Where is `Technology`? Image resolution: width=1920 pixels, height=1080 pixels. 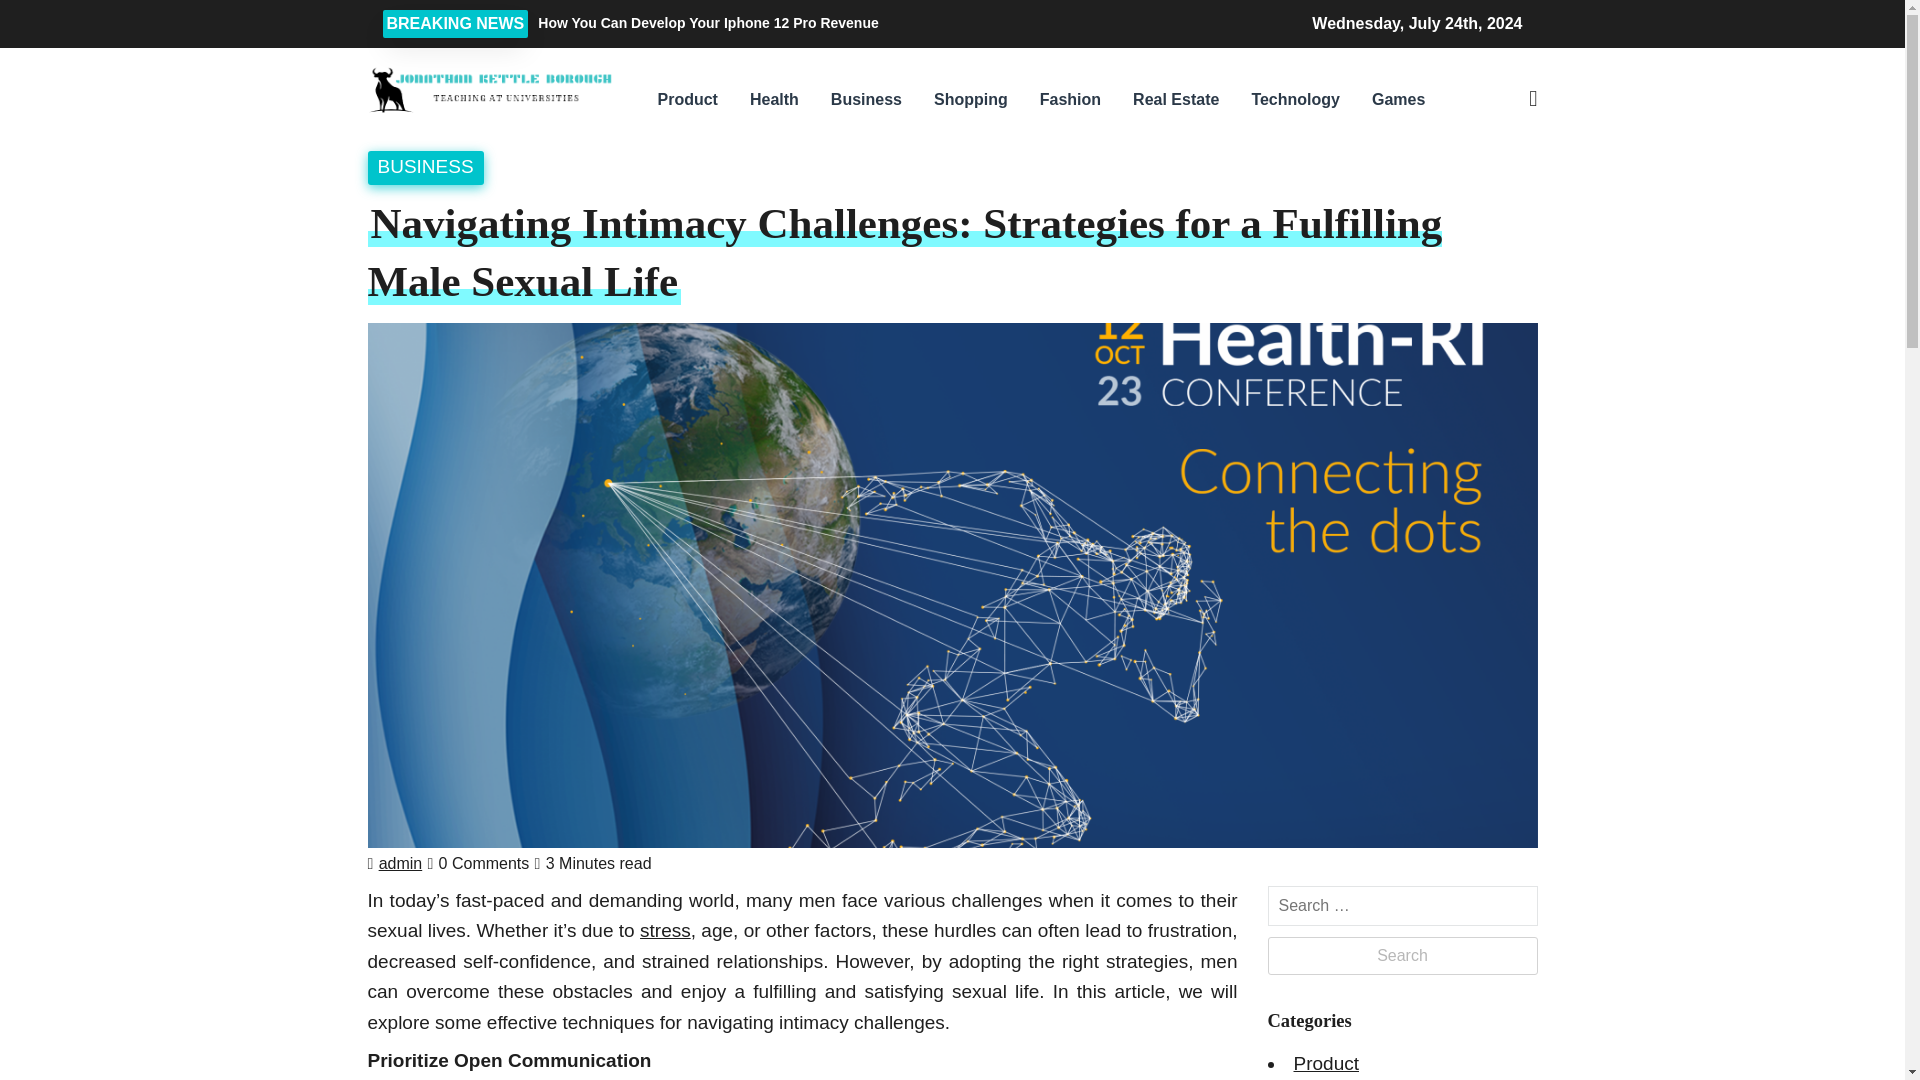 Technology is located at coordinates (1294, 100).